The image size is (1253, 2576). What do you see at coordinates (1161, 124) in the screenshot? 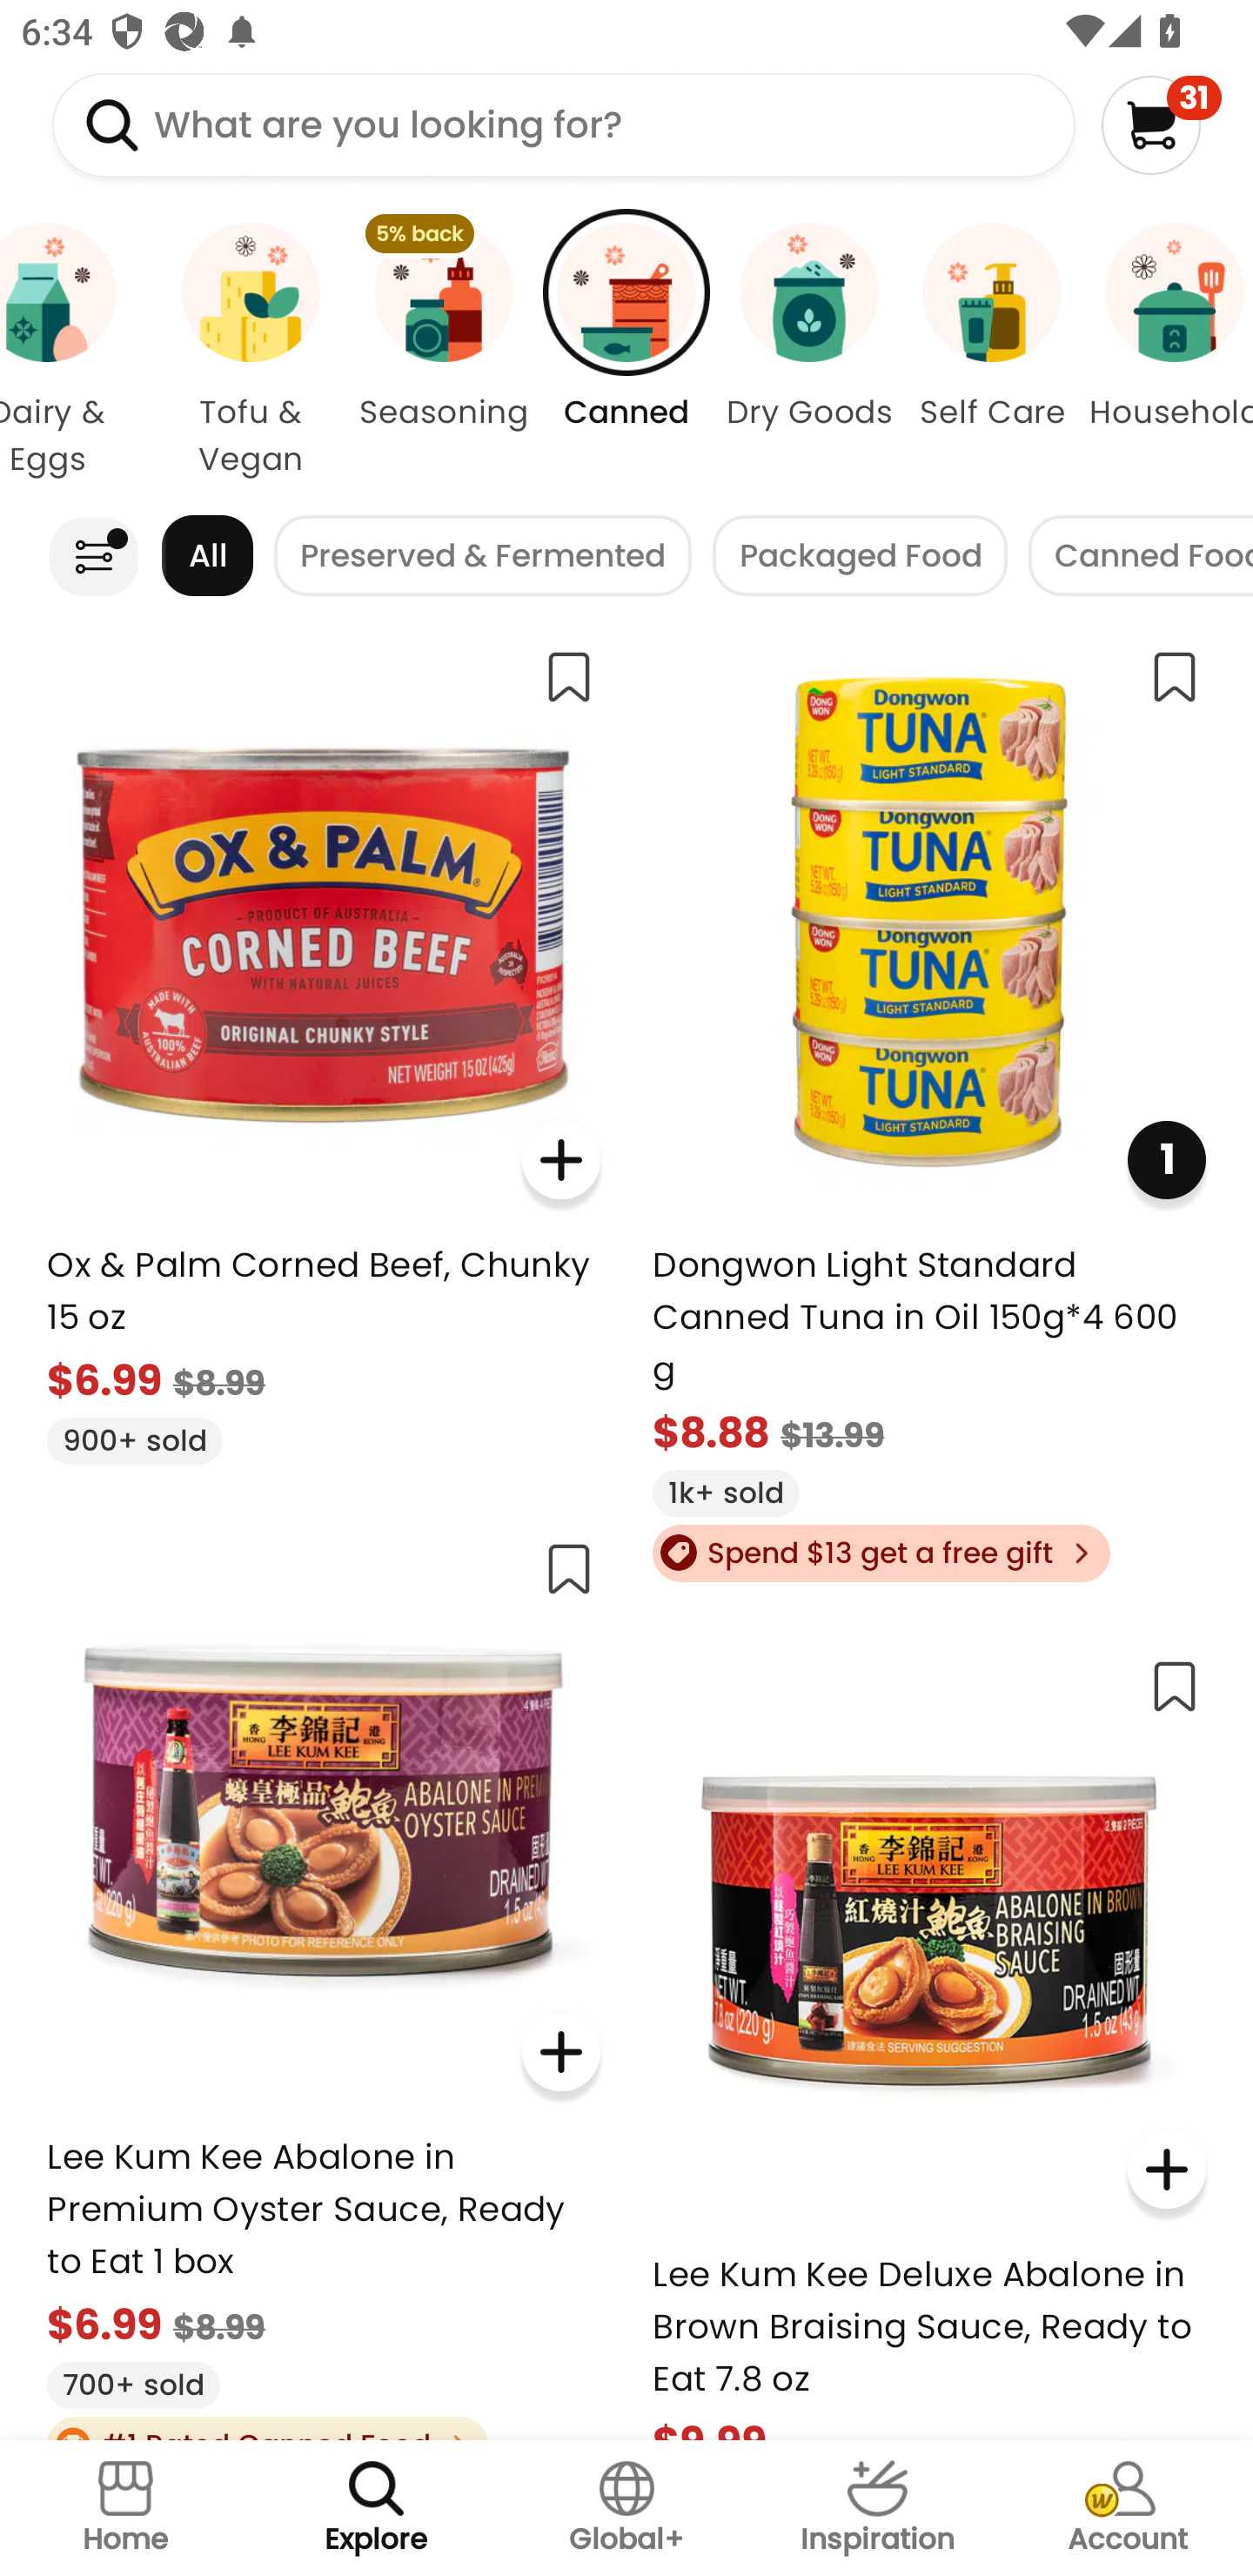
I see `31` at bounding box center [1161, 124].